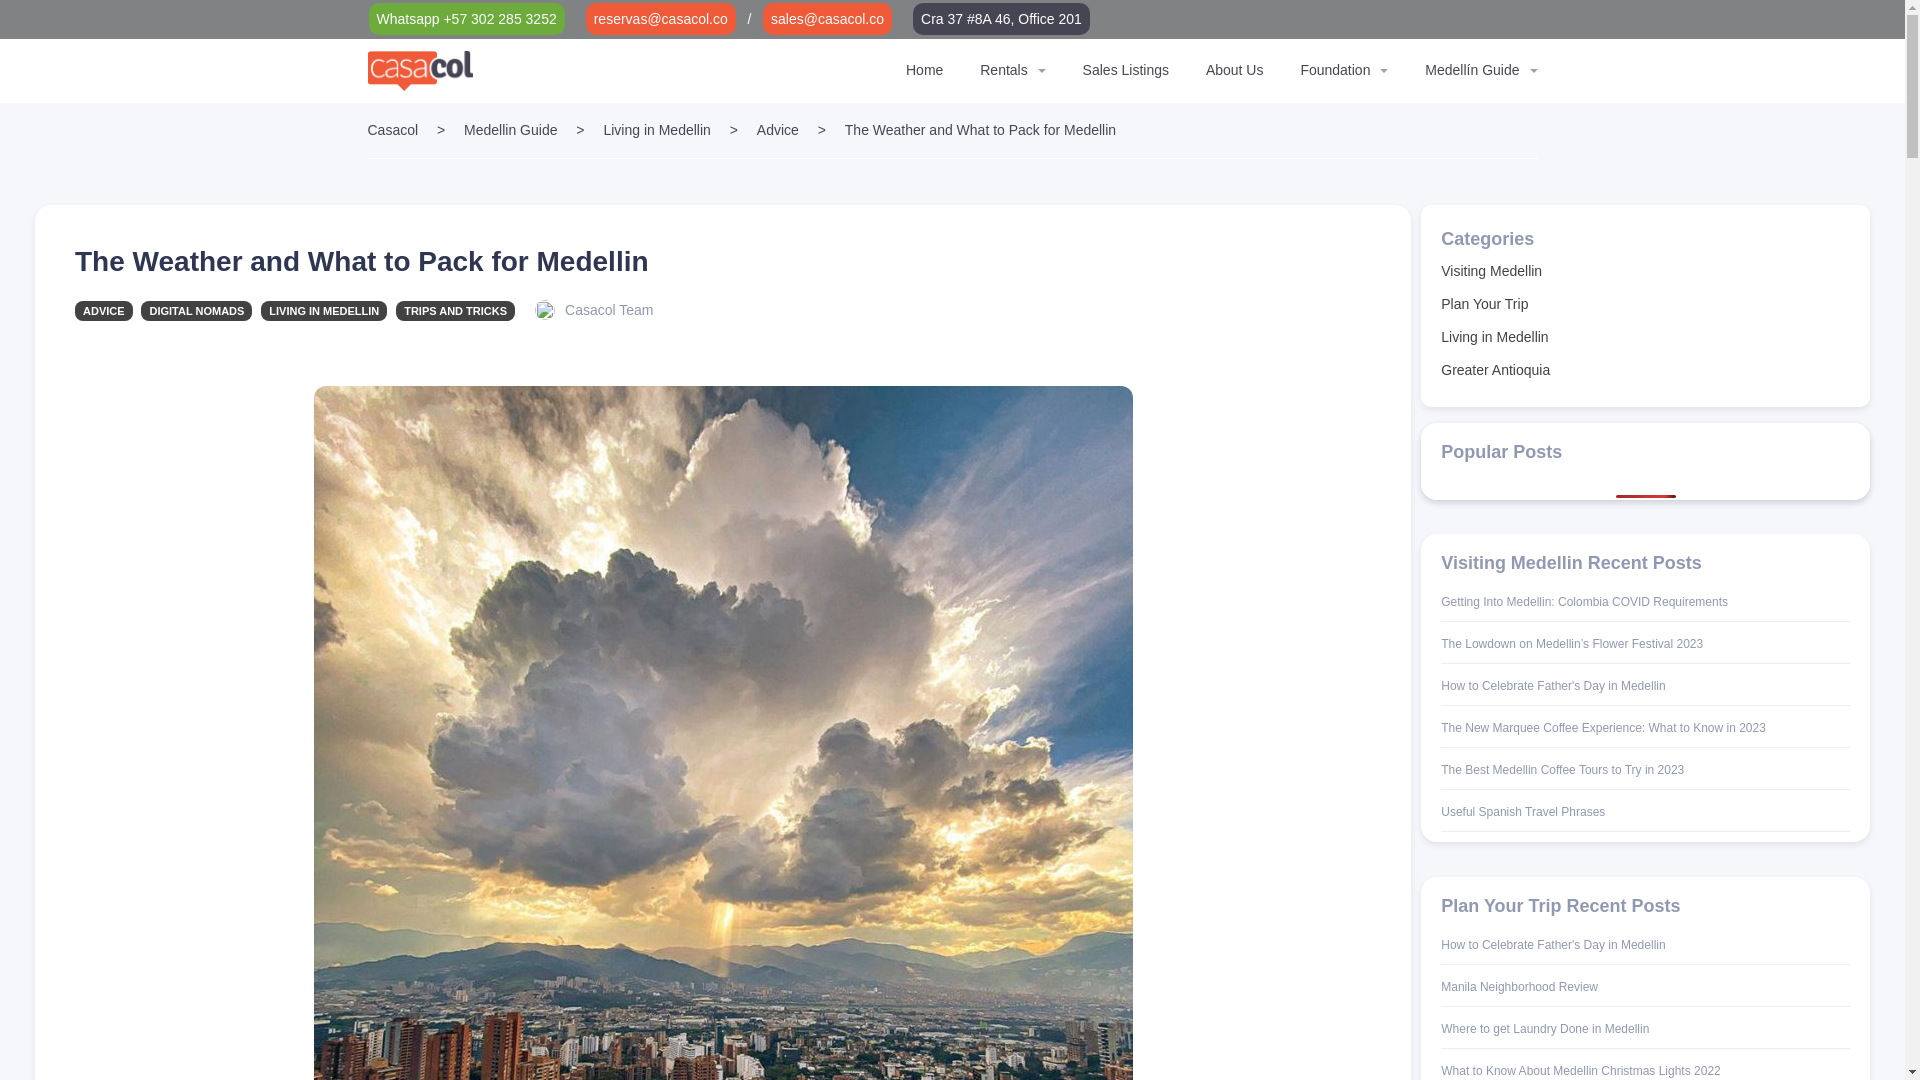  Describe the element at coordinates (924, 69) in the screenshot. I see `Home` at that location.